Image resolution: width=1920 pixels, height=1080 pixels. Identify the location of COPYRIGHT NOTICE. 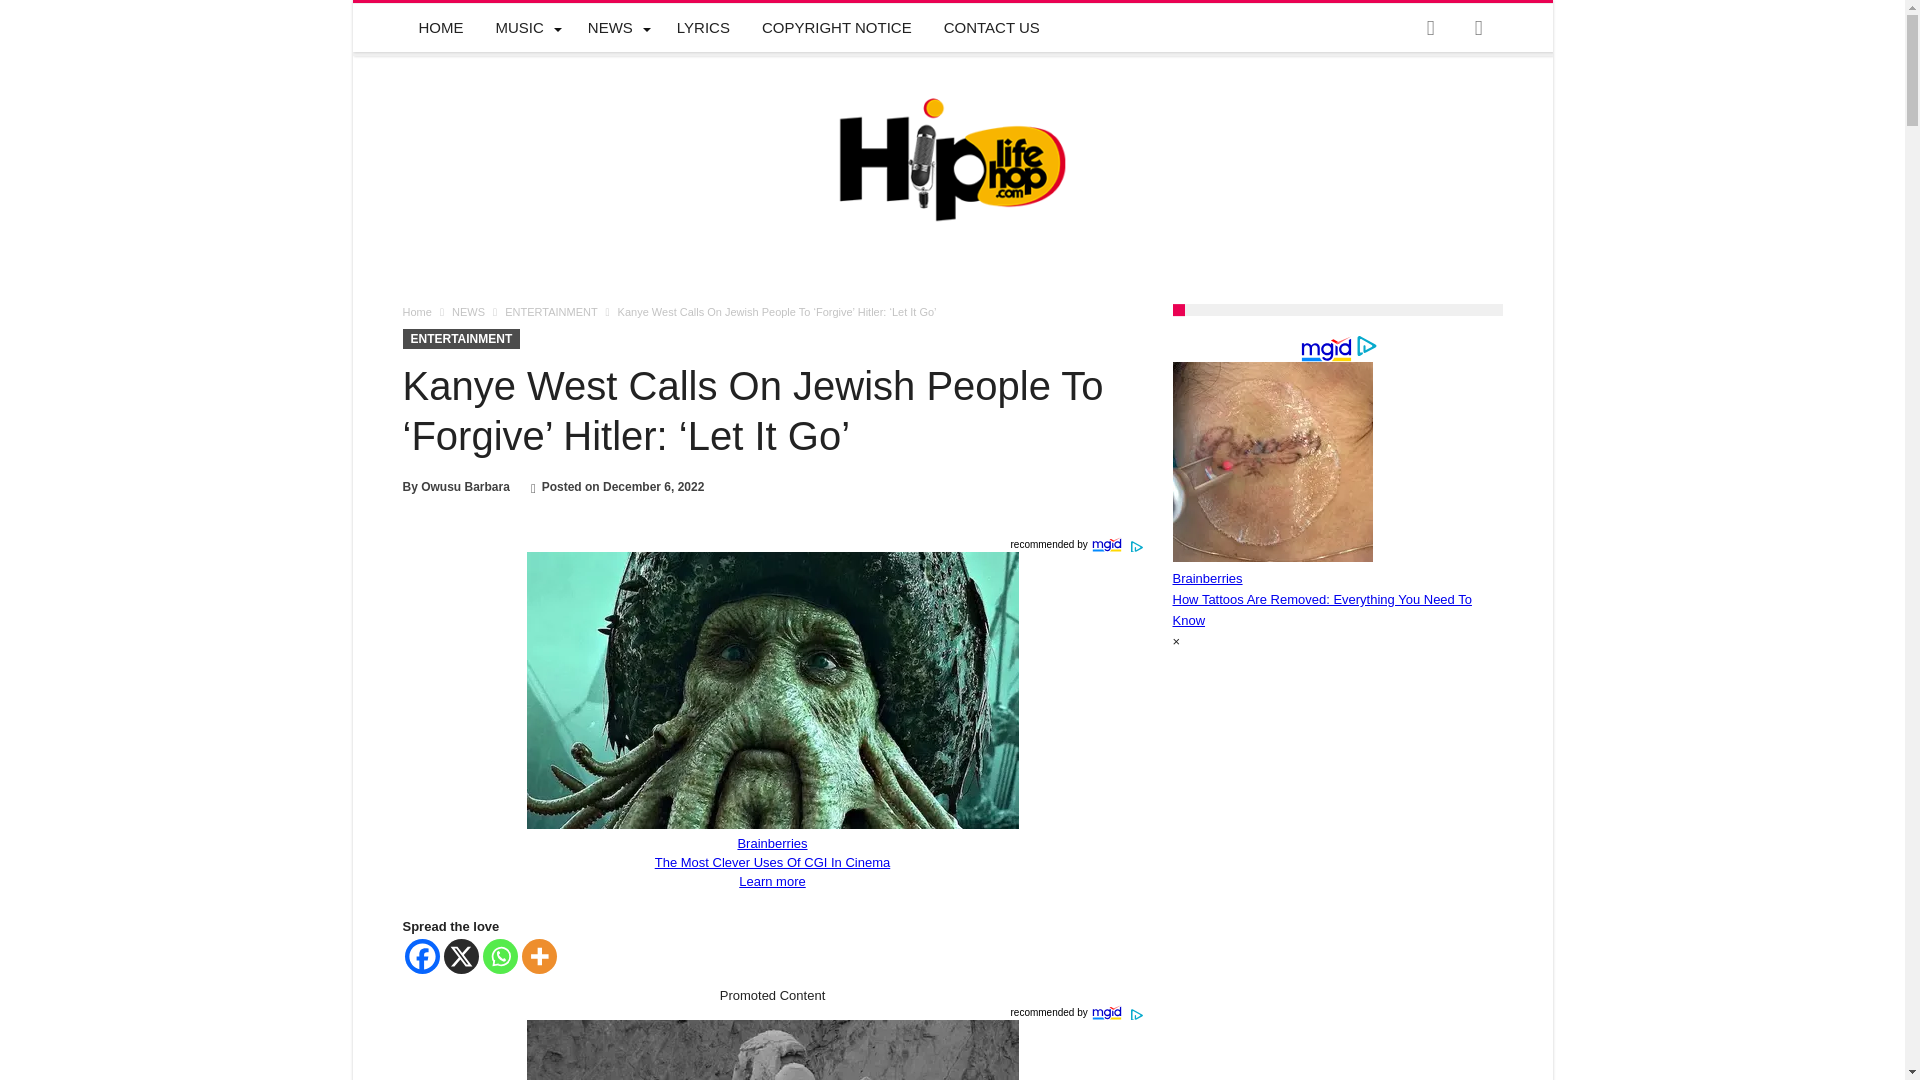
(836, 28).